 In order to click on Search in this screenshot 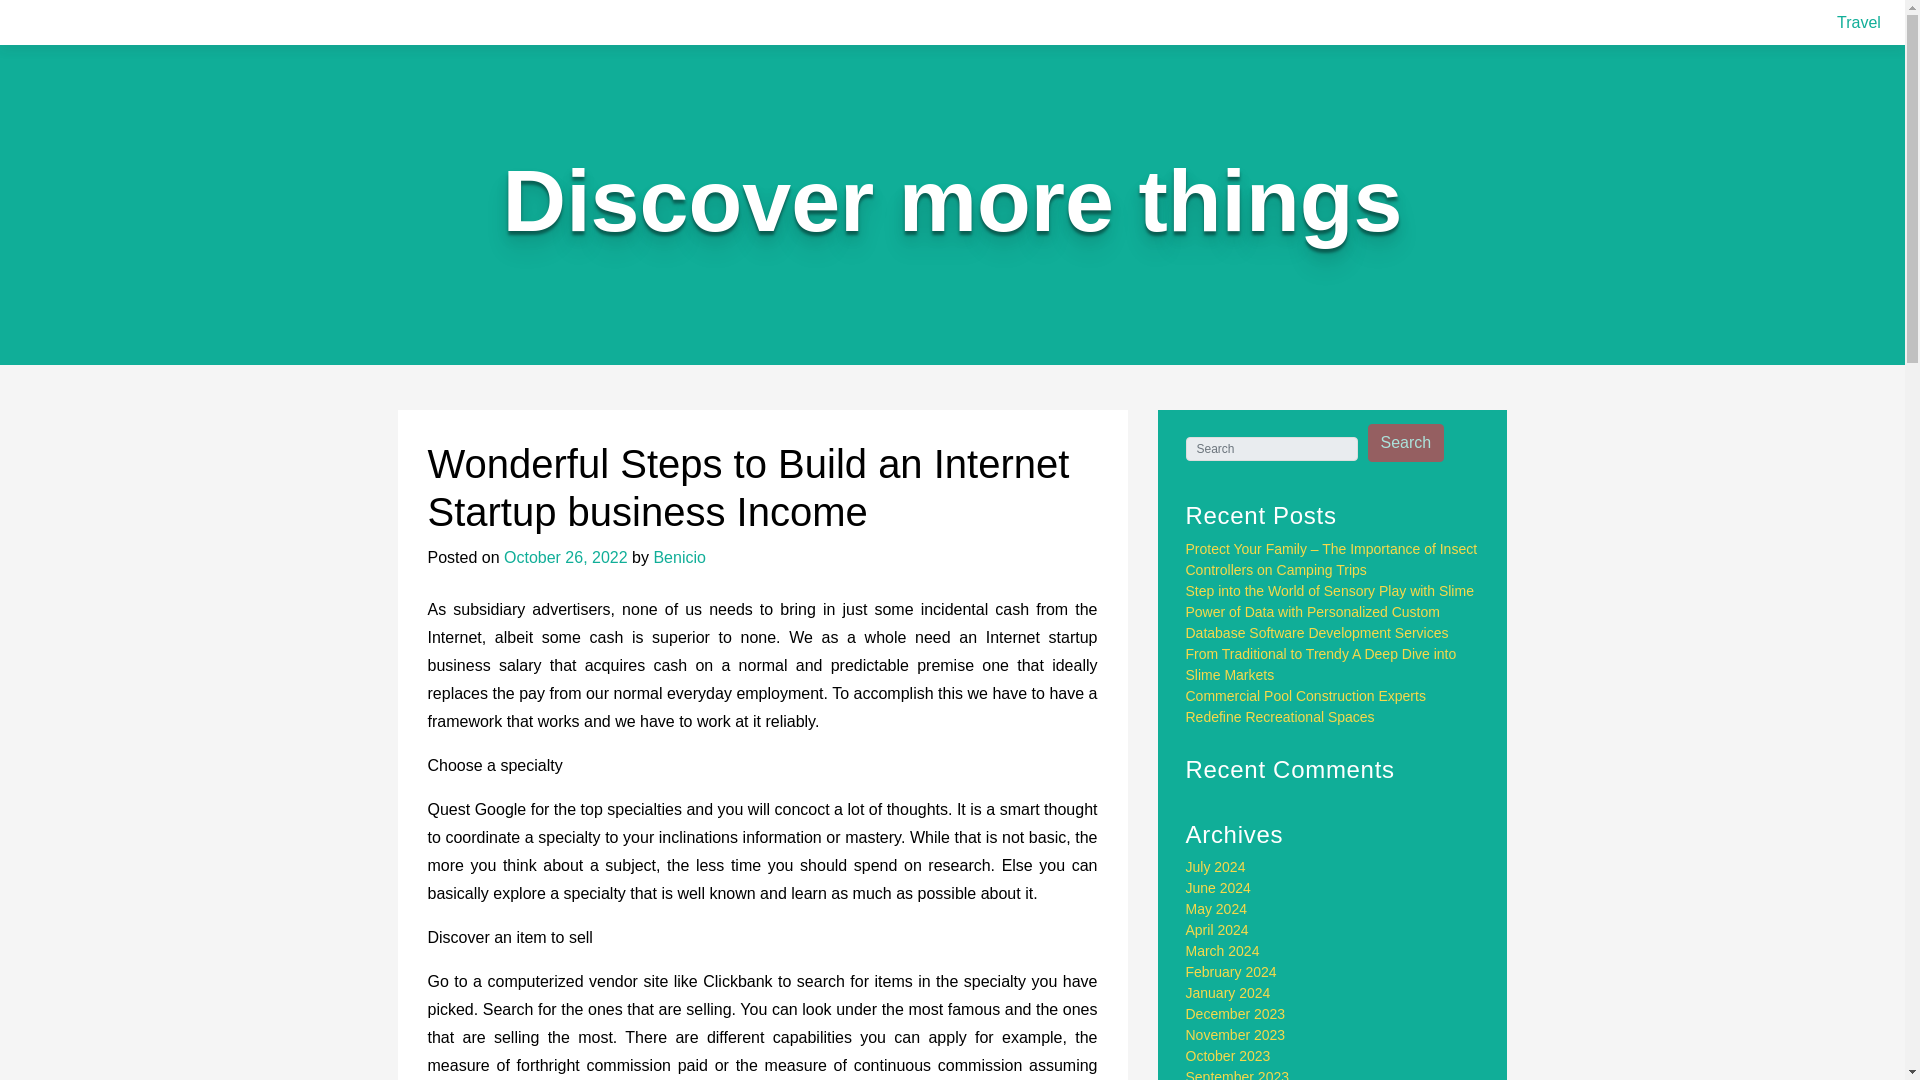, I will do `click(1406, 443)`.